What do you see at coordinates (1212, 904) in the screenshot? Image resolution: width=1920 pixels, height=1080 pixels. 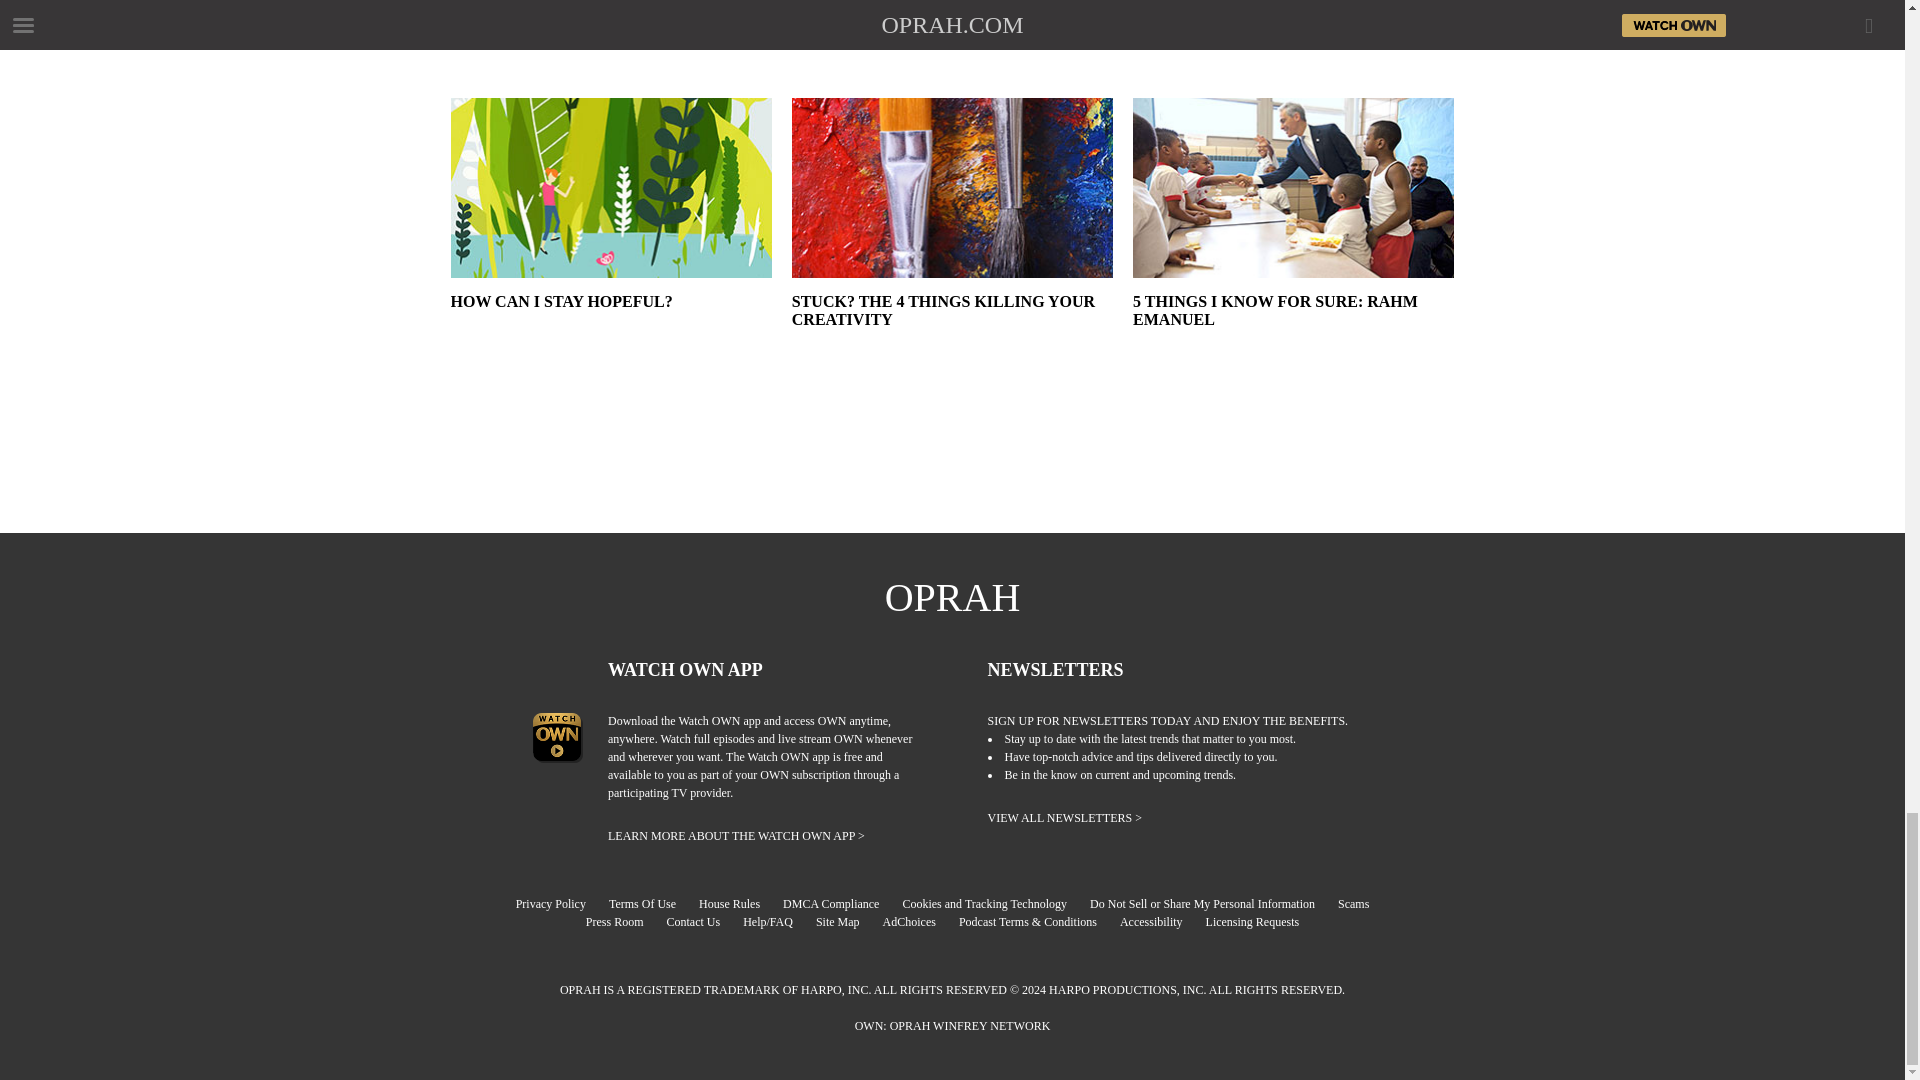 I see `Do Not Sell or Share My Personal Information` at bounding box center [1212, 904].